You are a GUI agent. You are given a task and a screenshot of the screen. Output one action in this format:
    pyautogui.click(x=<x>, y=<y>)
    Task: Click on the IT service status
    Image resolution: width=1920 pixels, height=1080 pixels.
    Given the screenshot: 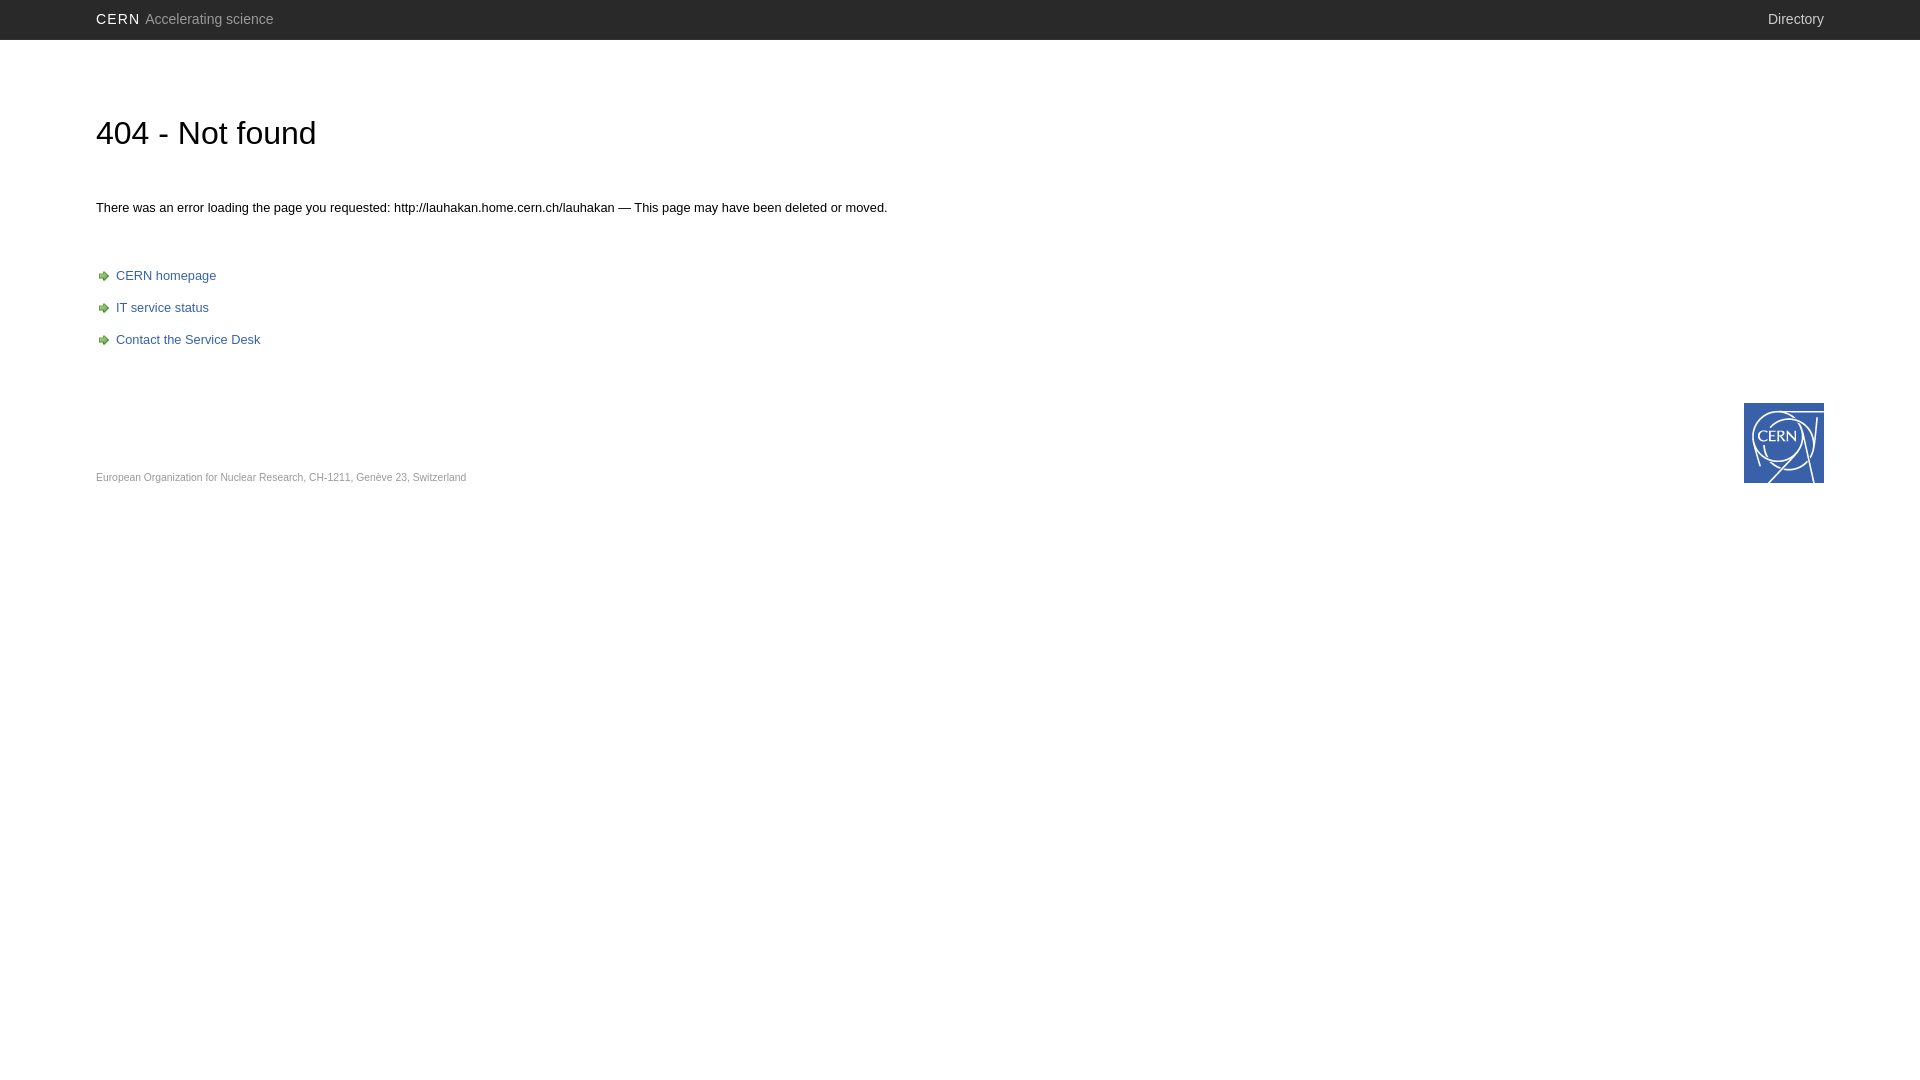 What is the action you would take?
    pyautogui.click(x=152, y=308)
    